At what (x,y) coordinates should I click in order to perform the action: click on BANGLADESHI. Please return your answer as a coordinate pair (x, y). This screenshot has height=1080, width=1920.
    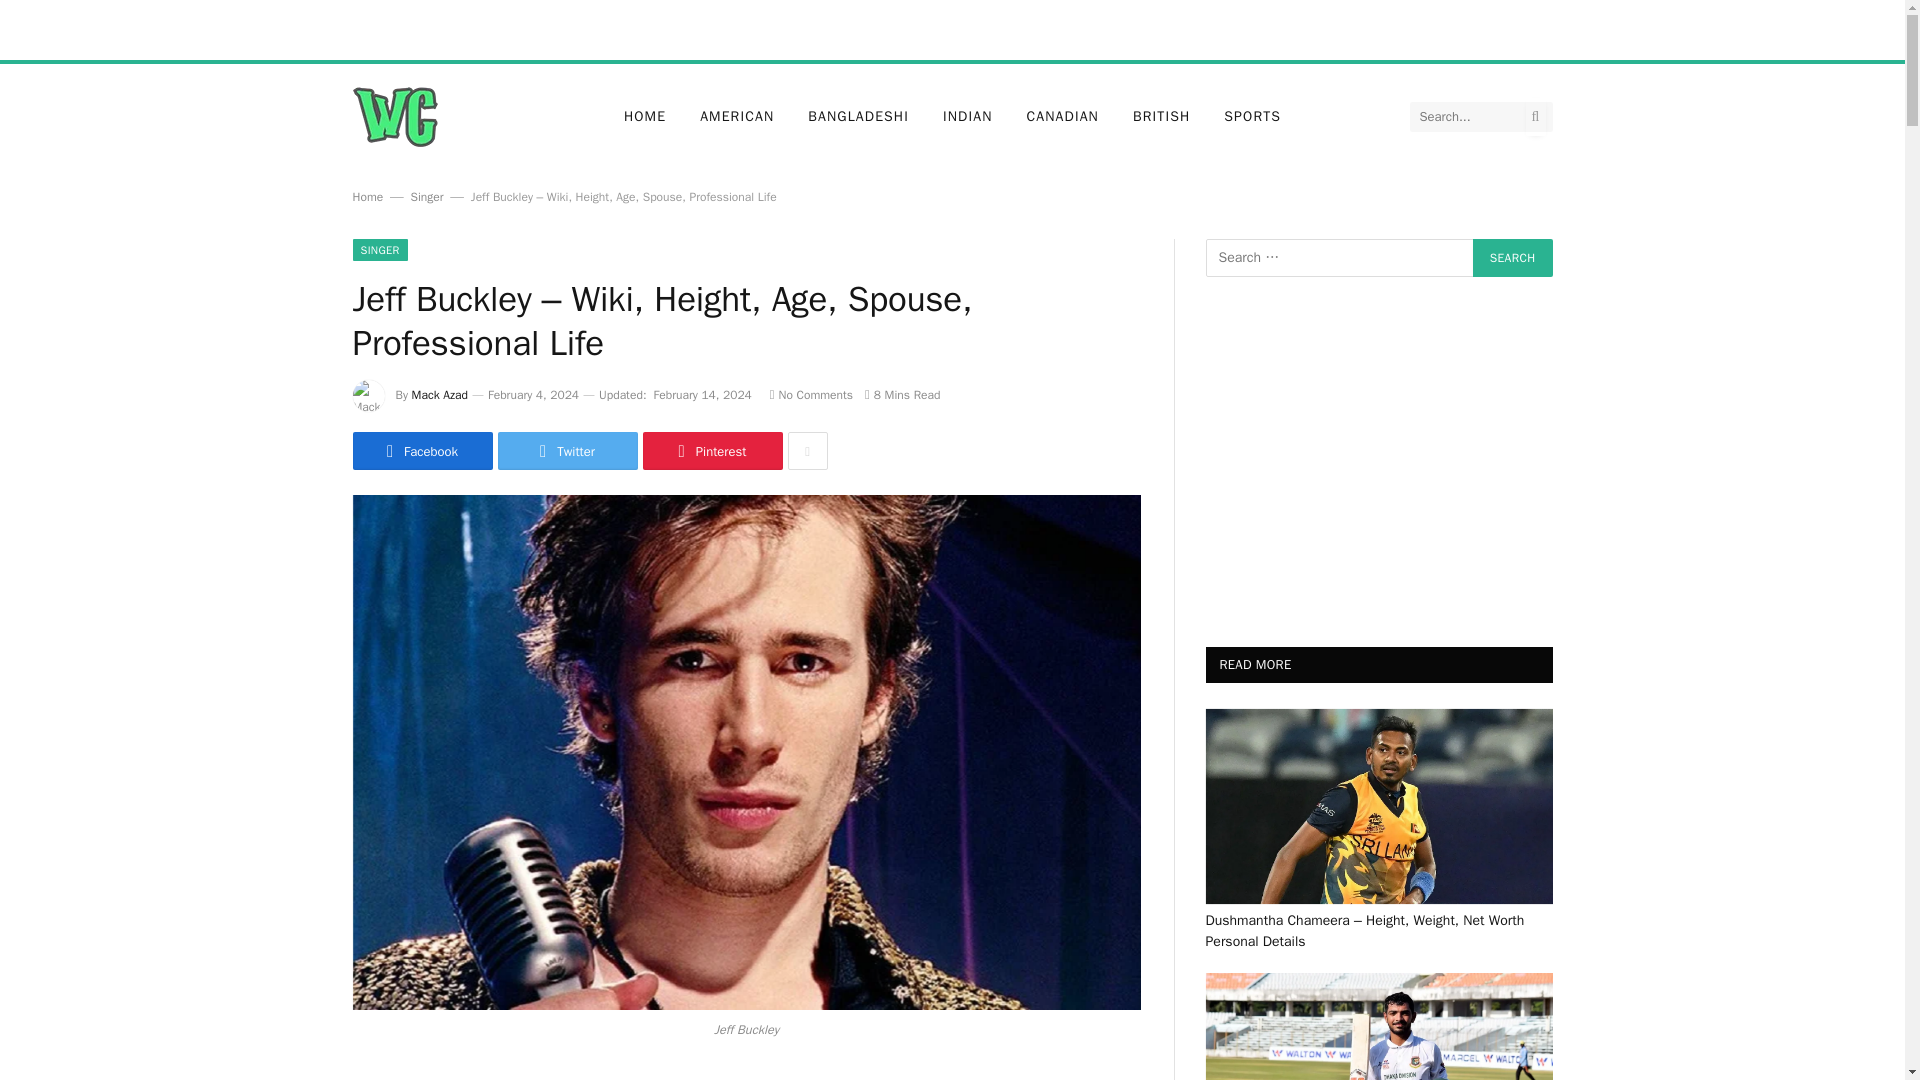
    Looking at the image, I should click on (858, 116).